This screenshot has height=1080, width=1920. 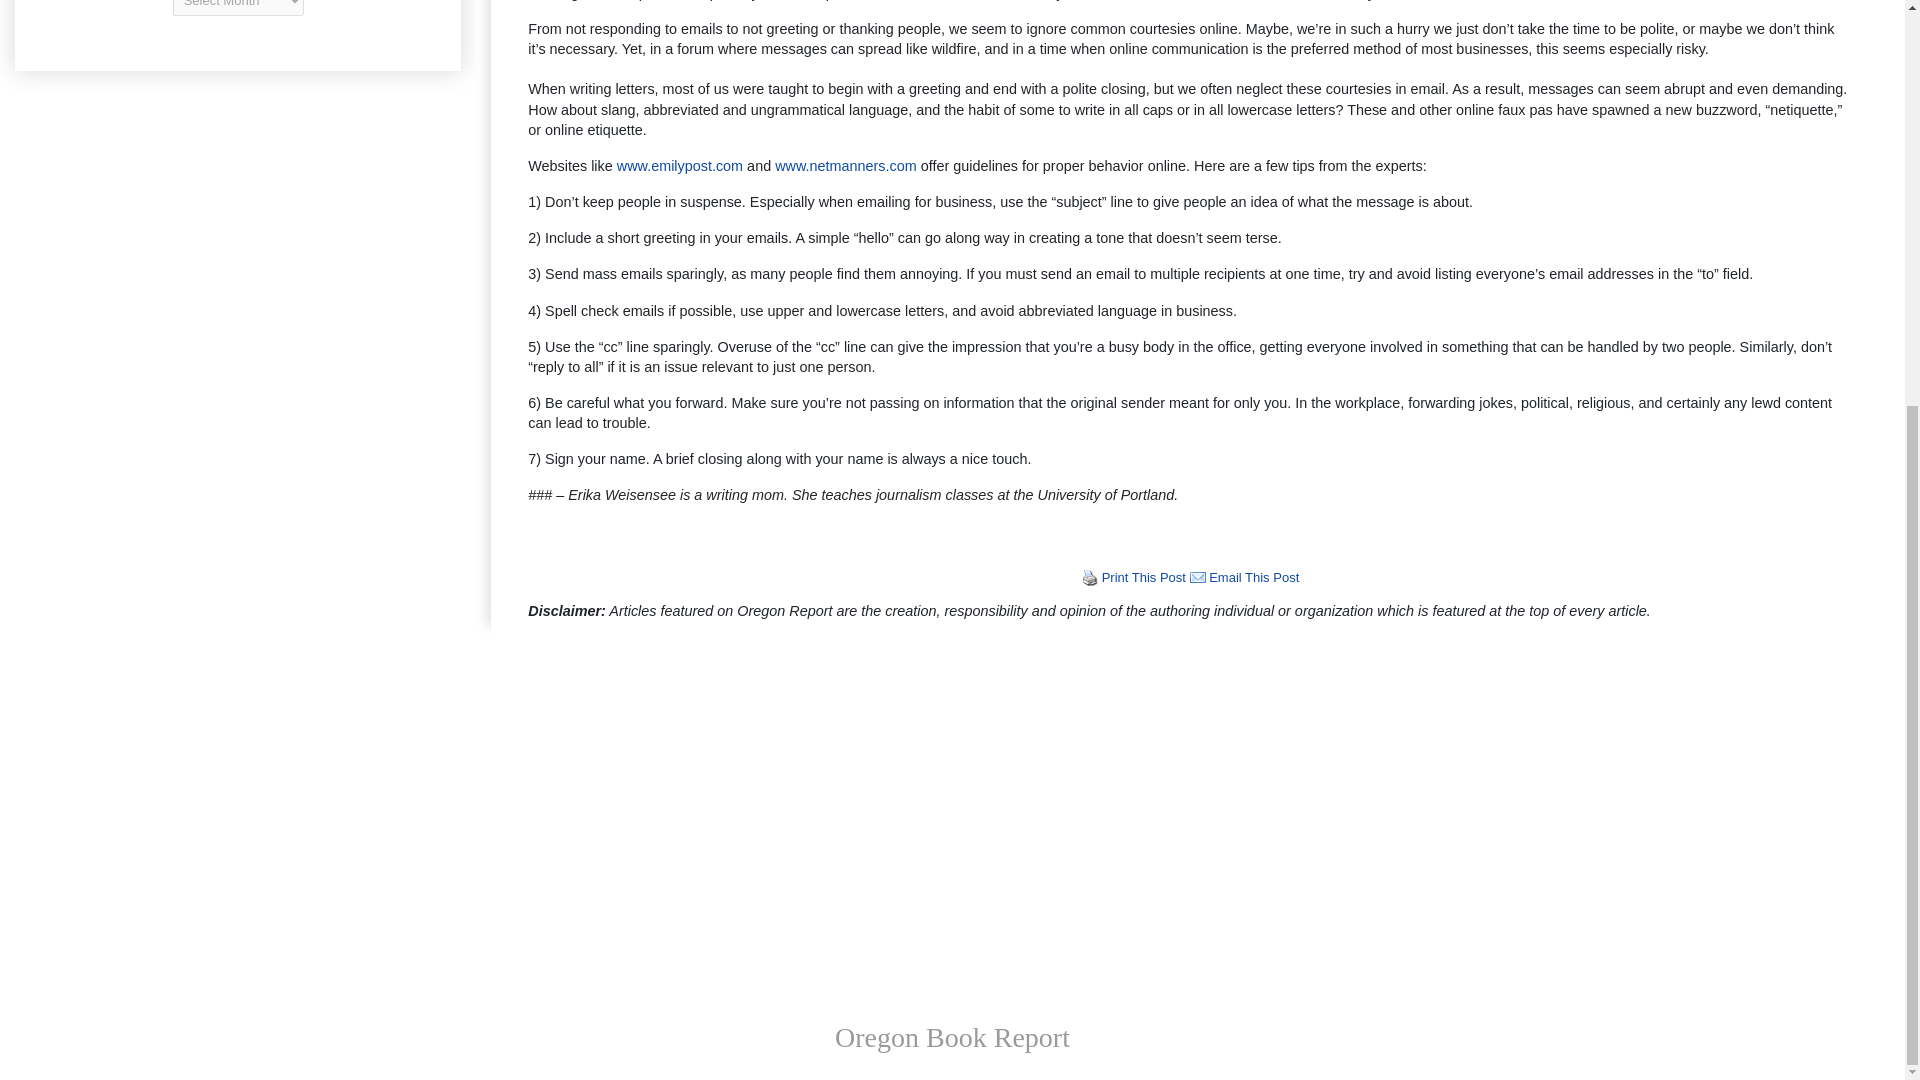 What do you see at coordinates (680, 165) in the screenshot?
I see `www.emilypost.com` at bounding box center [680, 165].